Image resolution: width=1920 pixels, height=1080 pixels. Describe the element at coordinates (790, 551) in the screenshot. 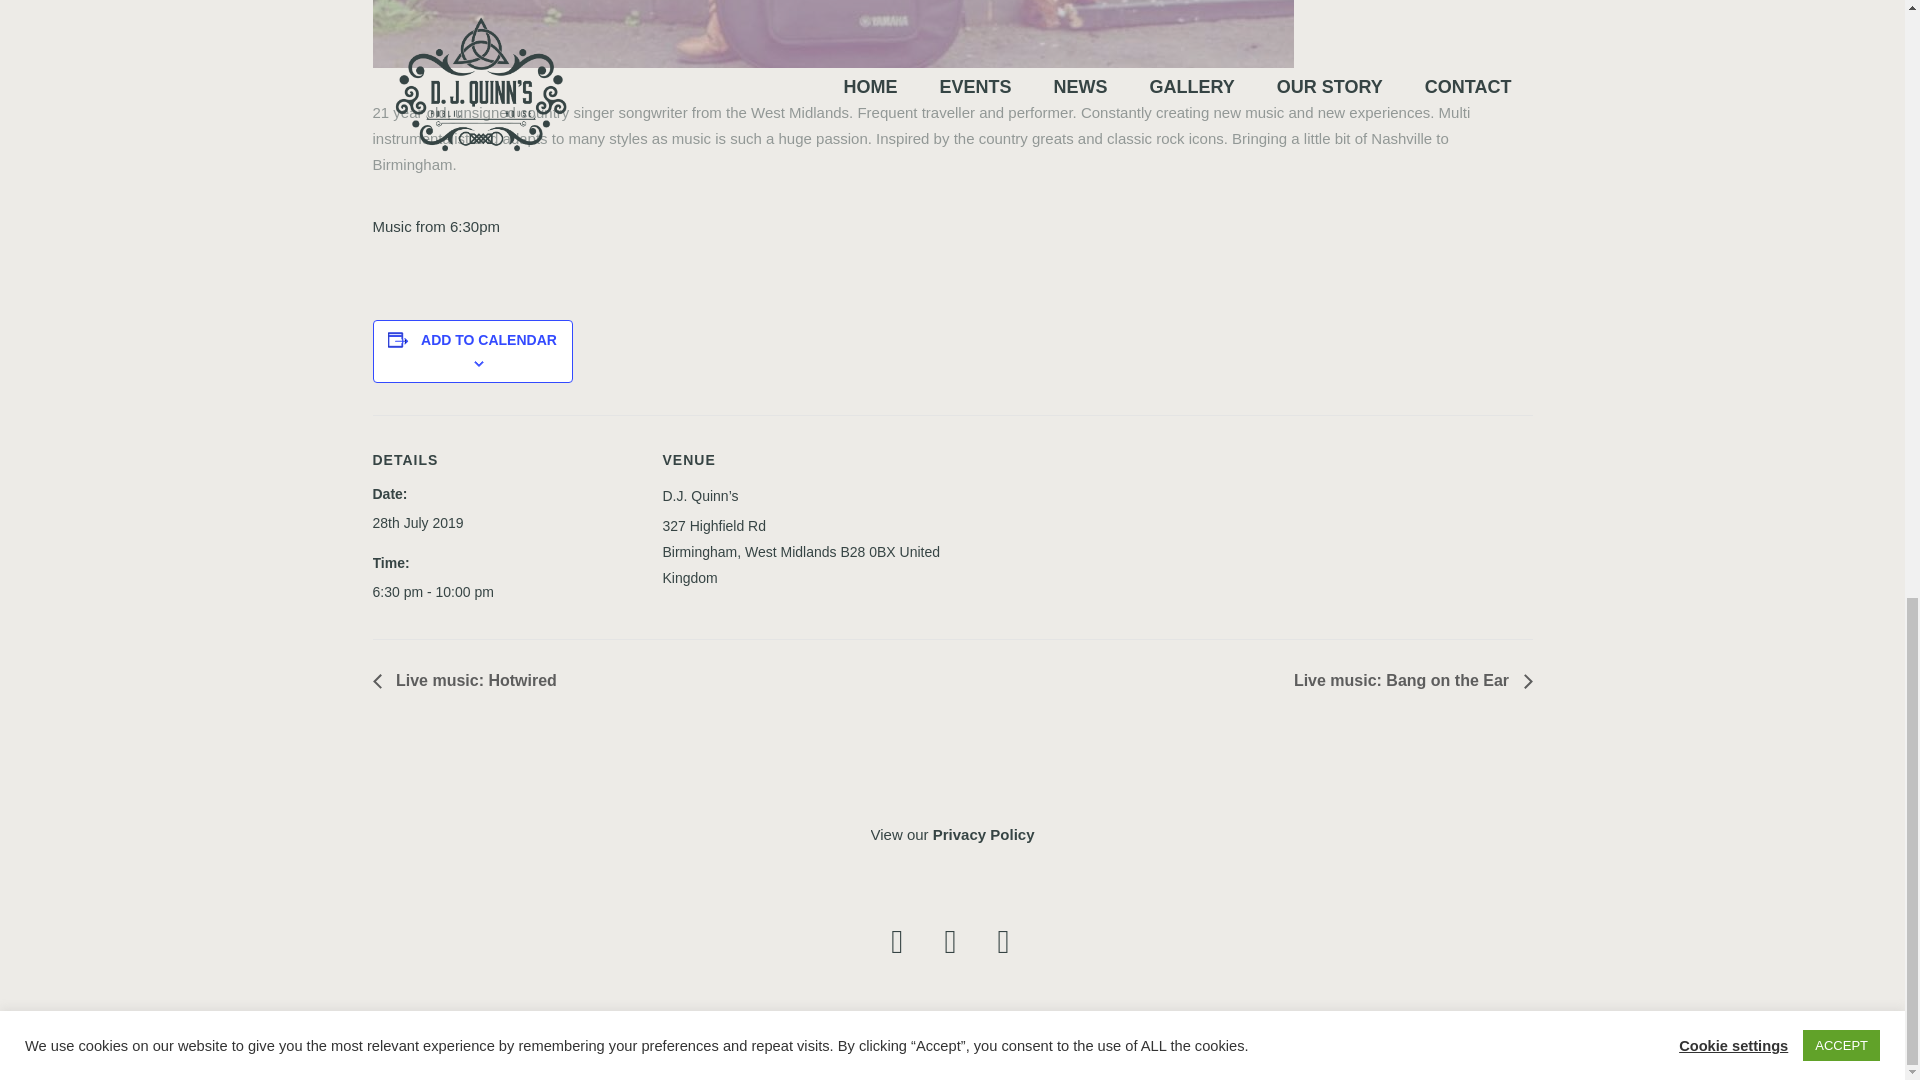

I see `West Midlands` at that location.